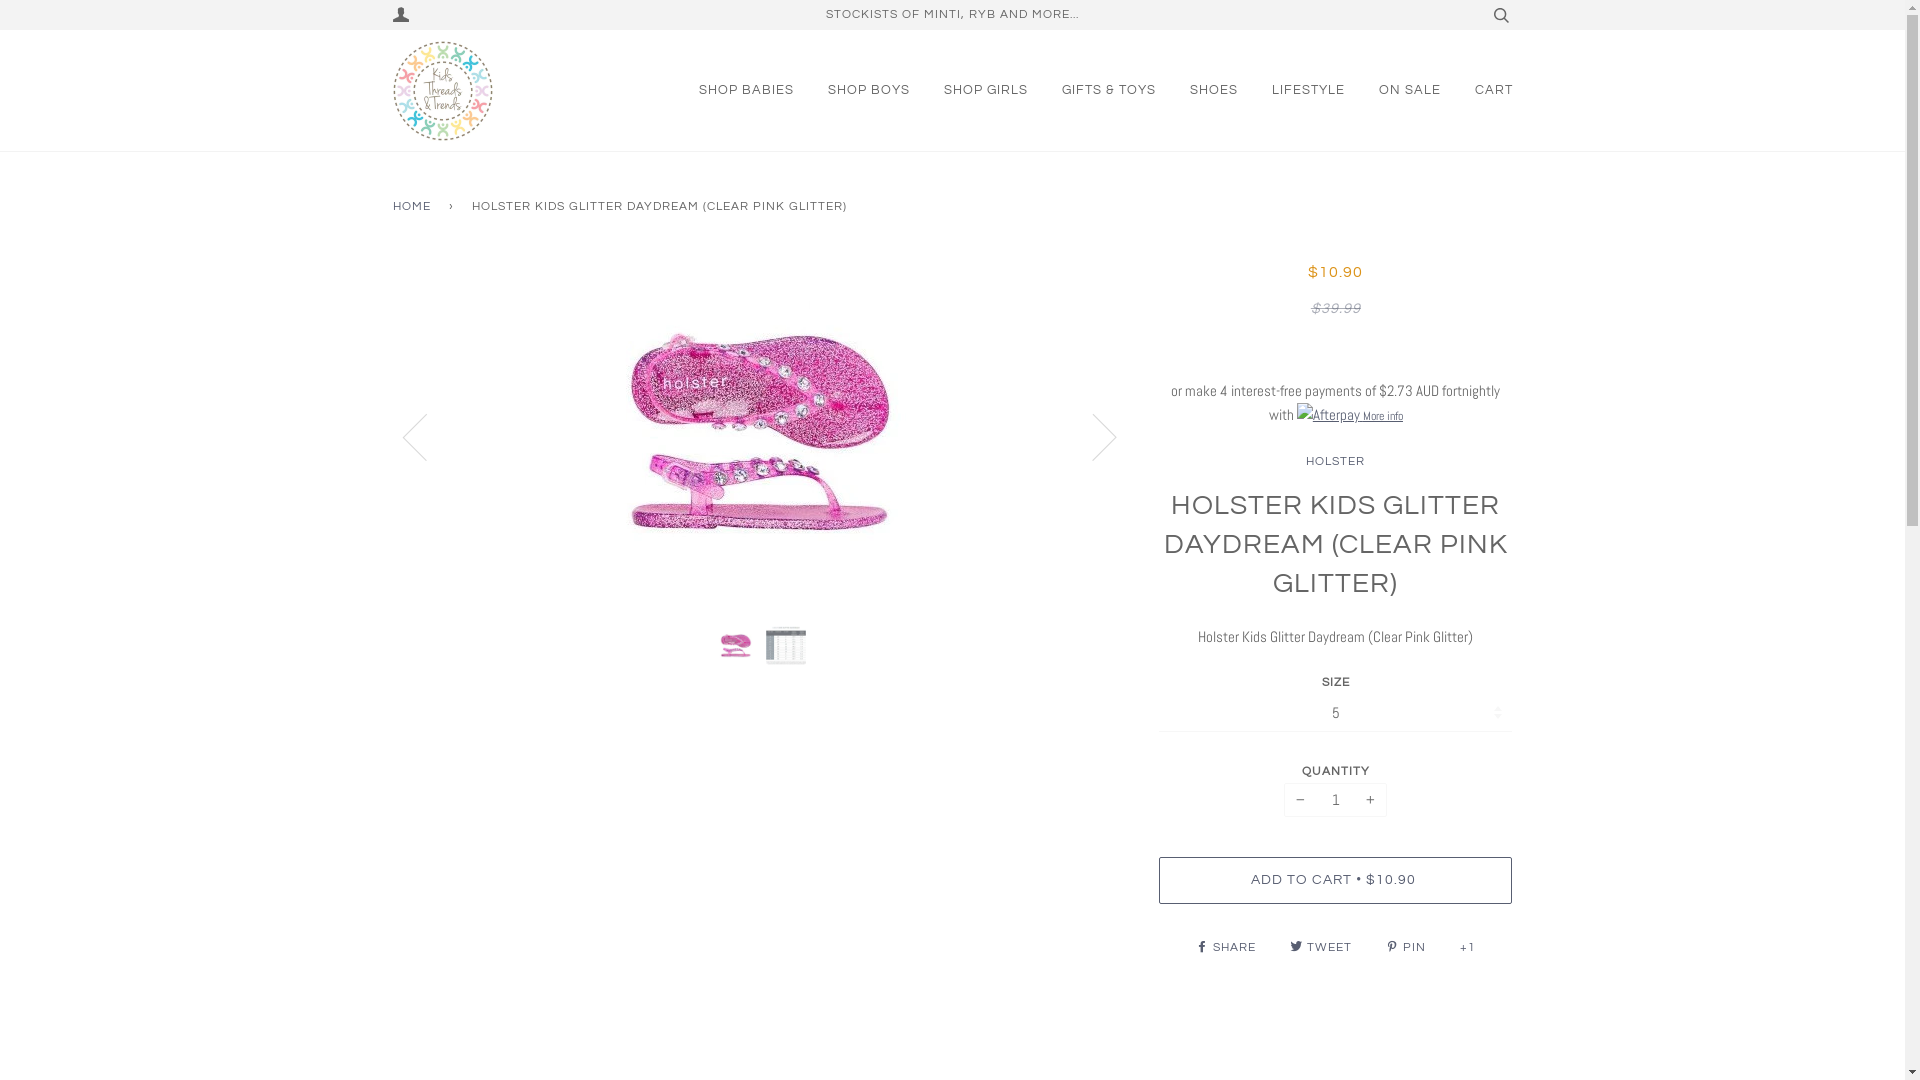  I want to click on +, so click(1370, 800).